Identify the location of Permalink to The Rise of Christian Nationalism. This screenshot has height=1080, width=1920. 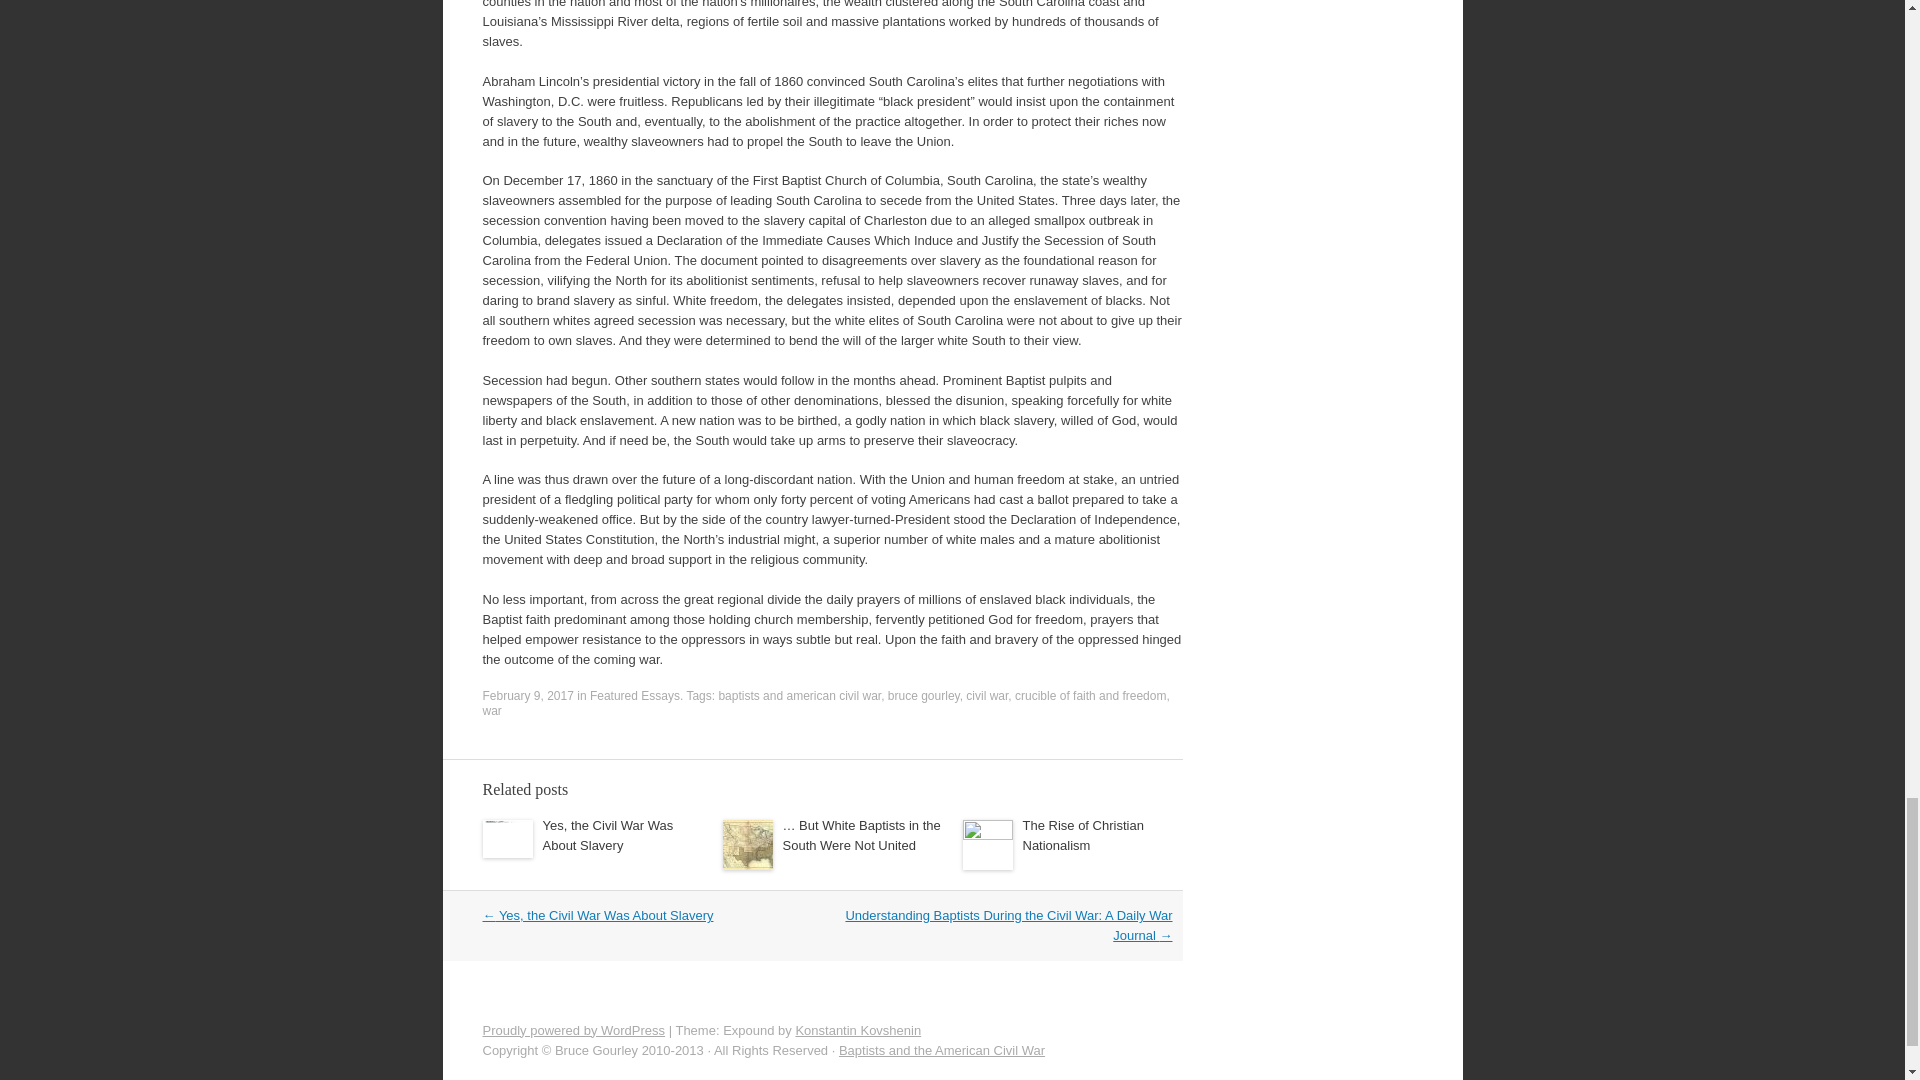
(1082, 835).